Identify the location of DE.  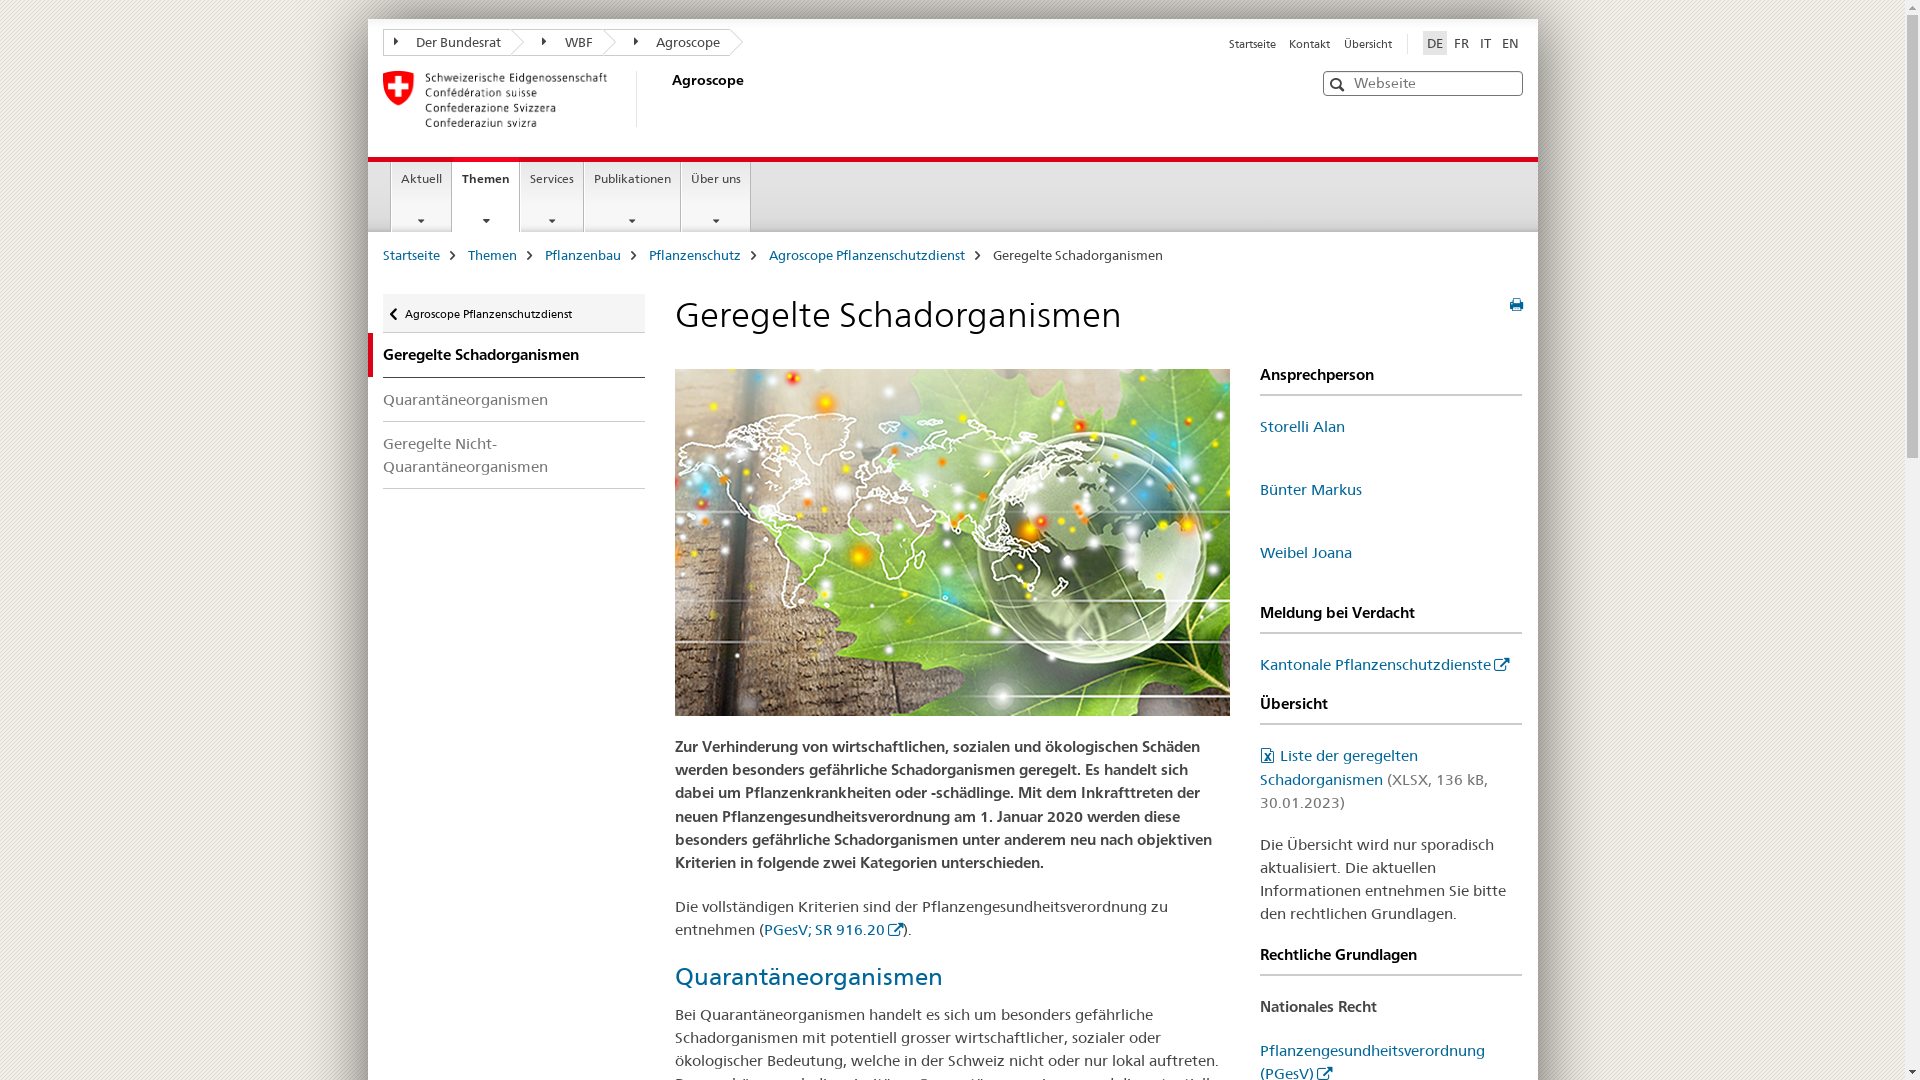
(1434, 43).